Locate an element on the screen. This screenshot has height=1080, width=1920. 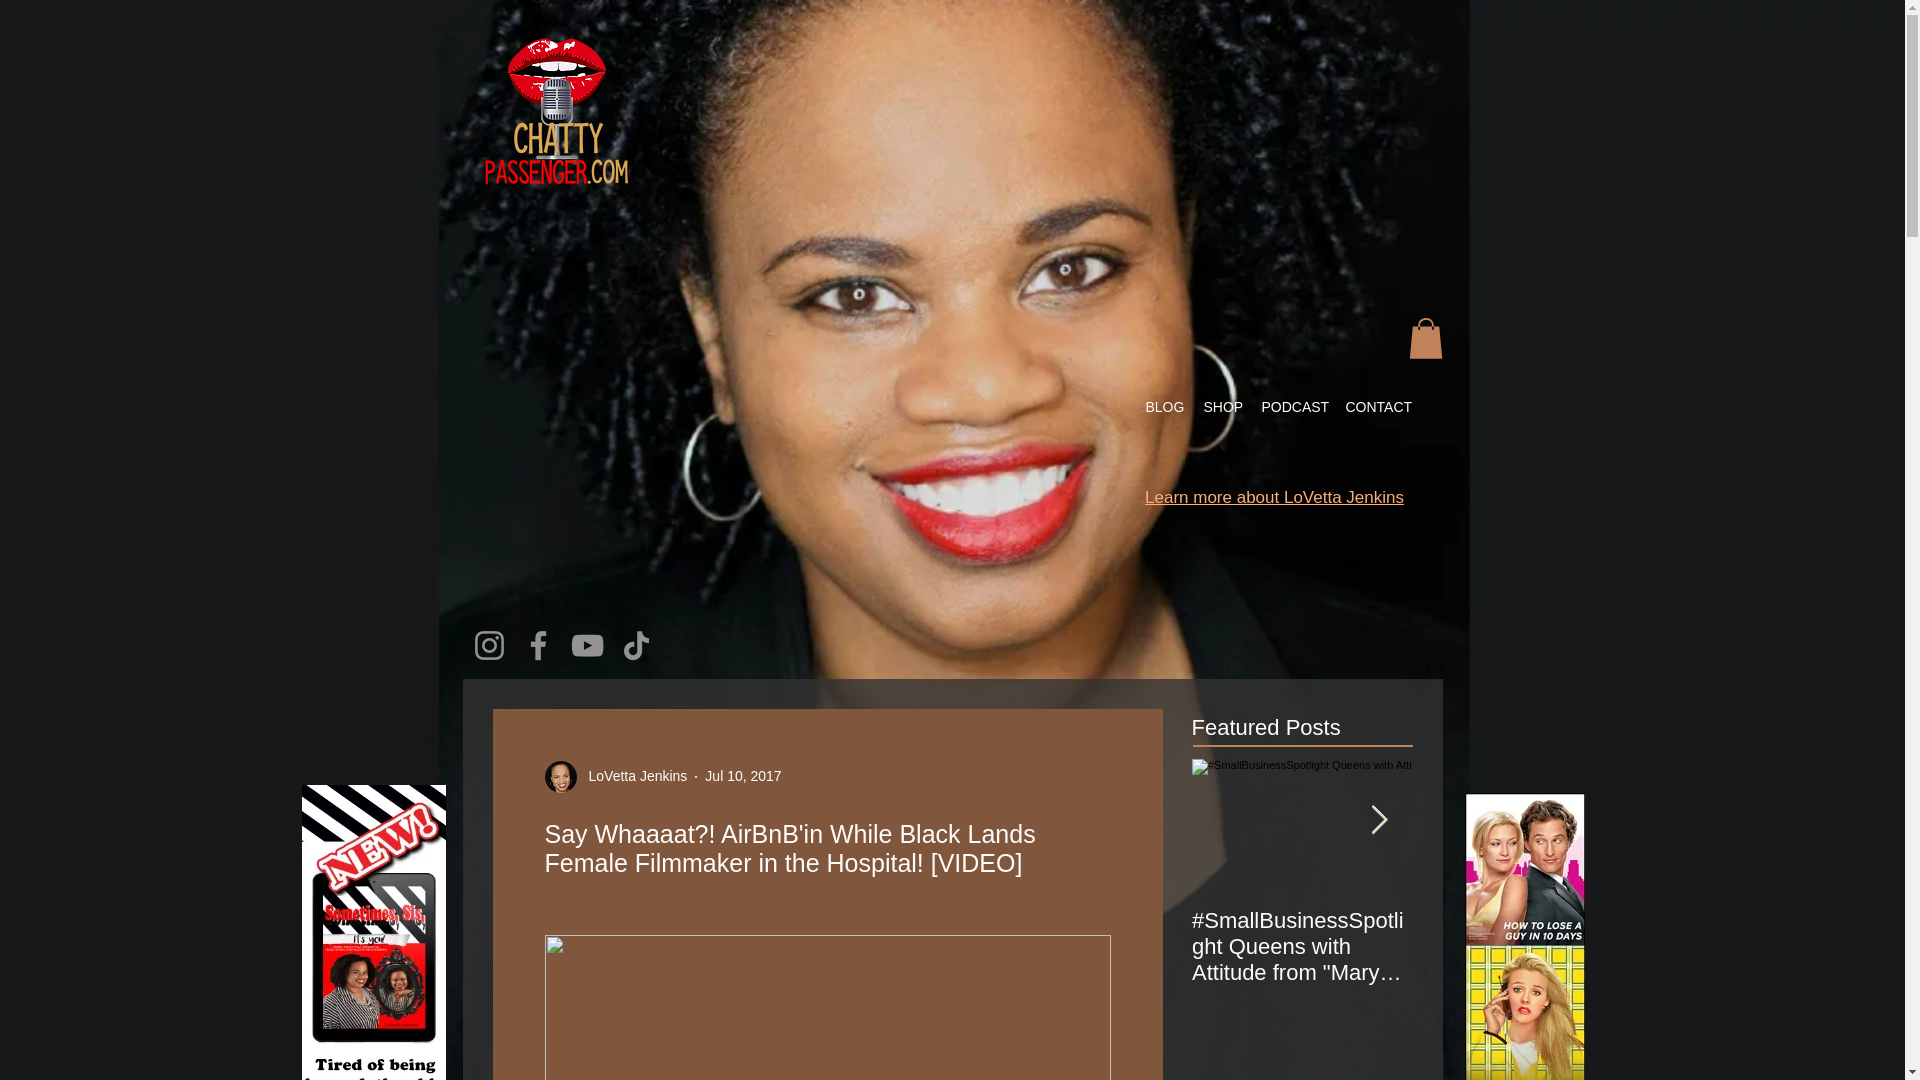
Learn more about LoVetta Jenkins is located at coordinates (1274, 497).